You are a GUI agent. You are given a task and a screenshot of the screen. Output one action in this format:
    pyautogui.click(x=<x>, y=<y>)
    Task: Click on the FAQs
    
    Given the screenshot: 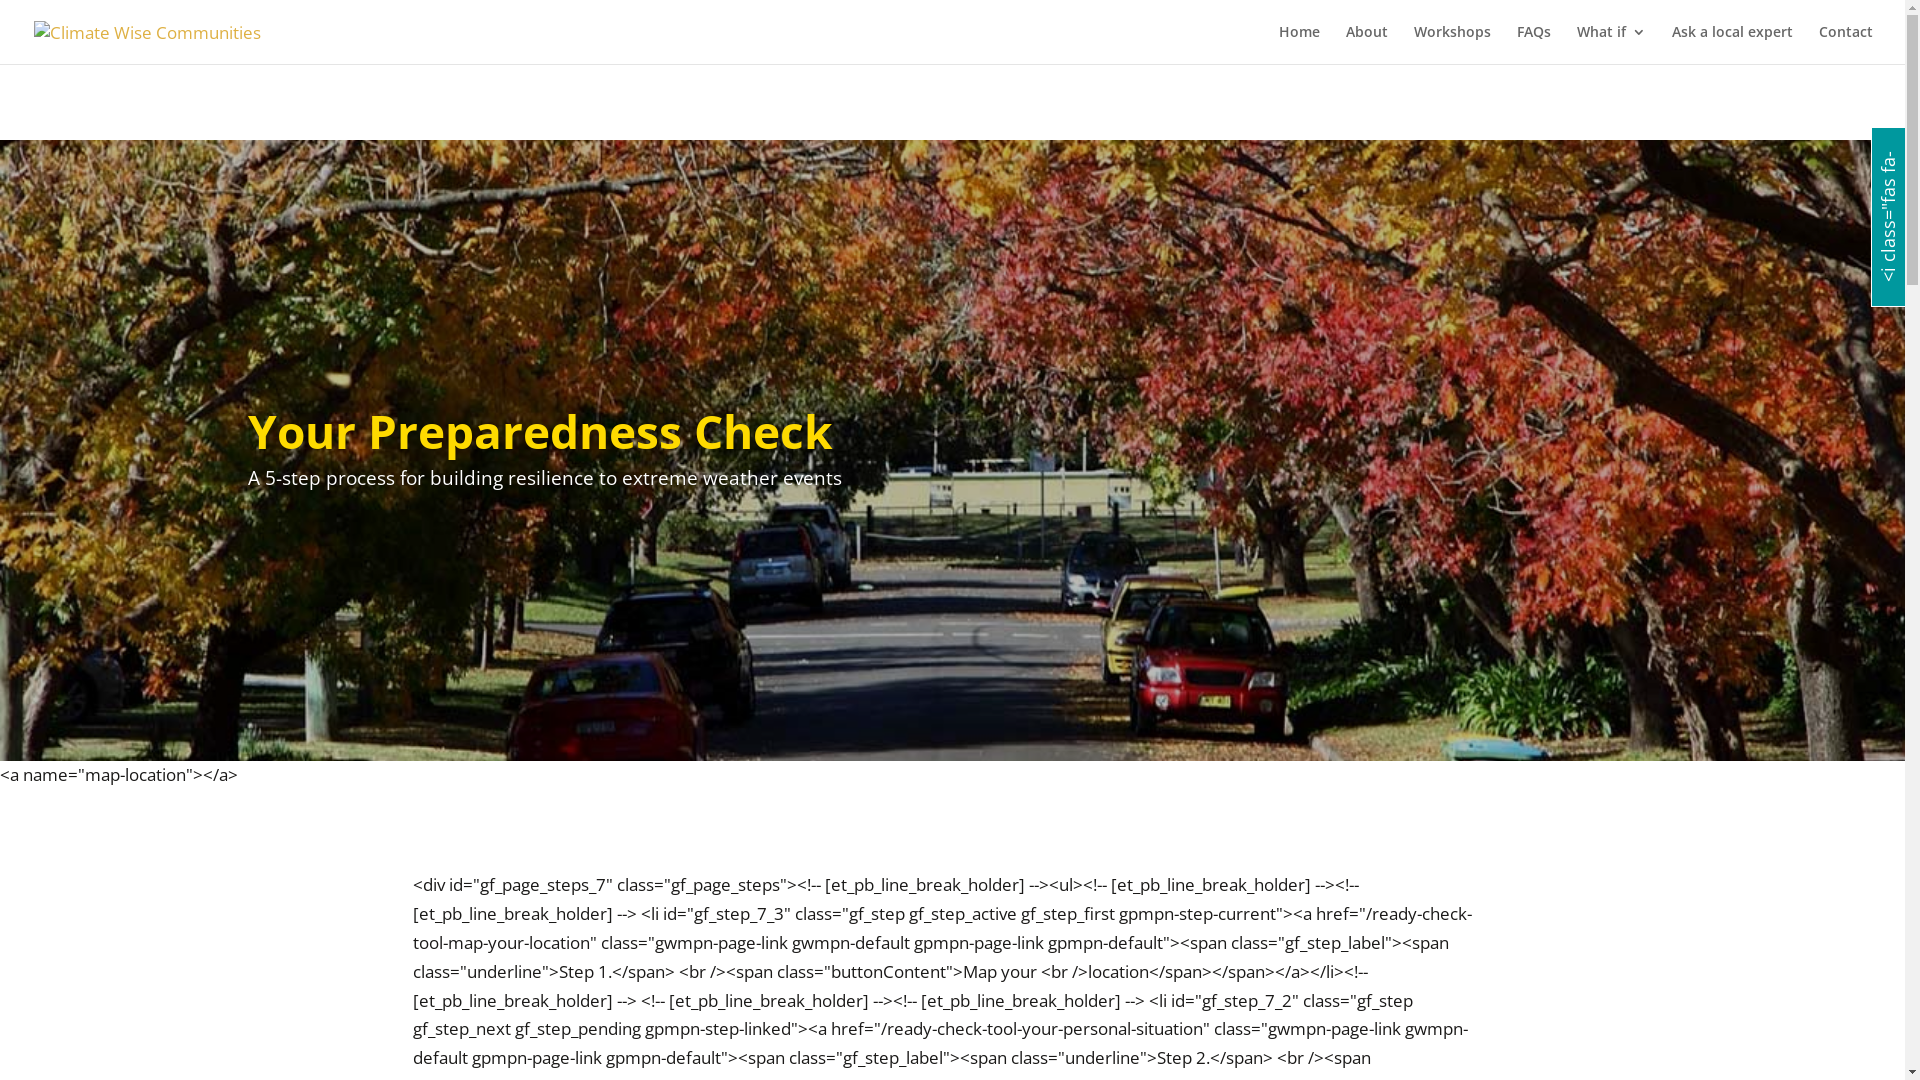 What is the action you would take?
    pyautogui.click(x=1534, y=44)
    